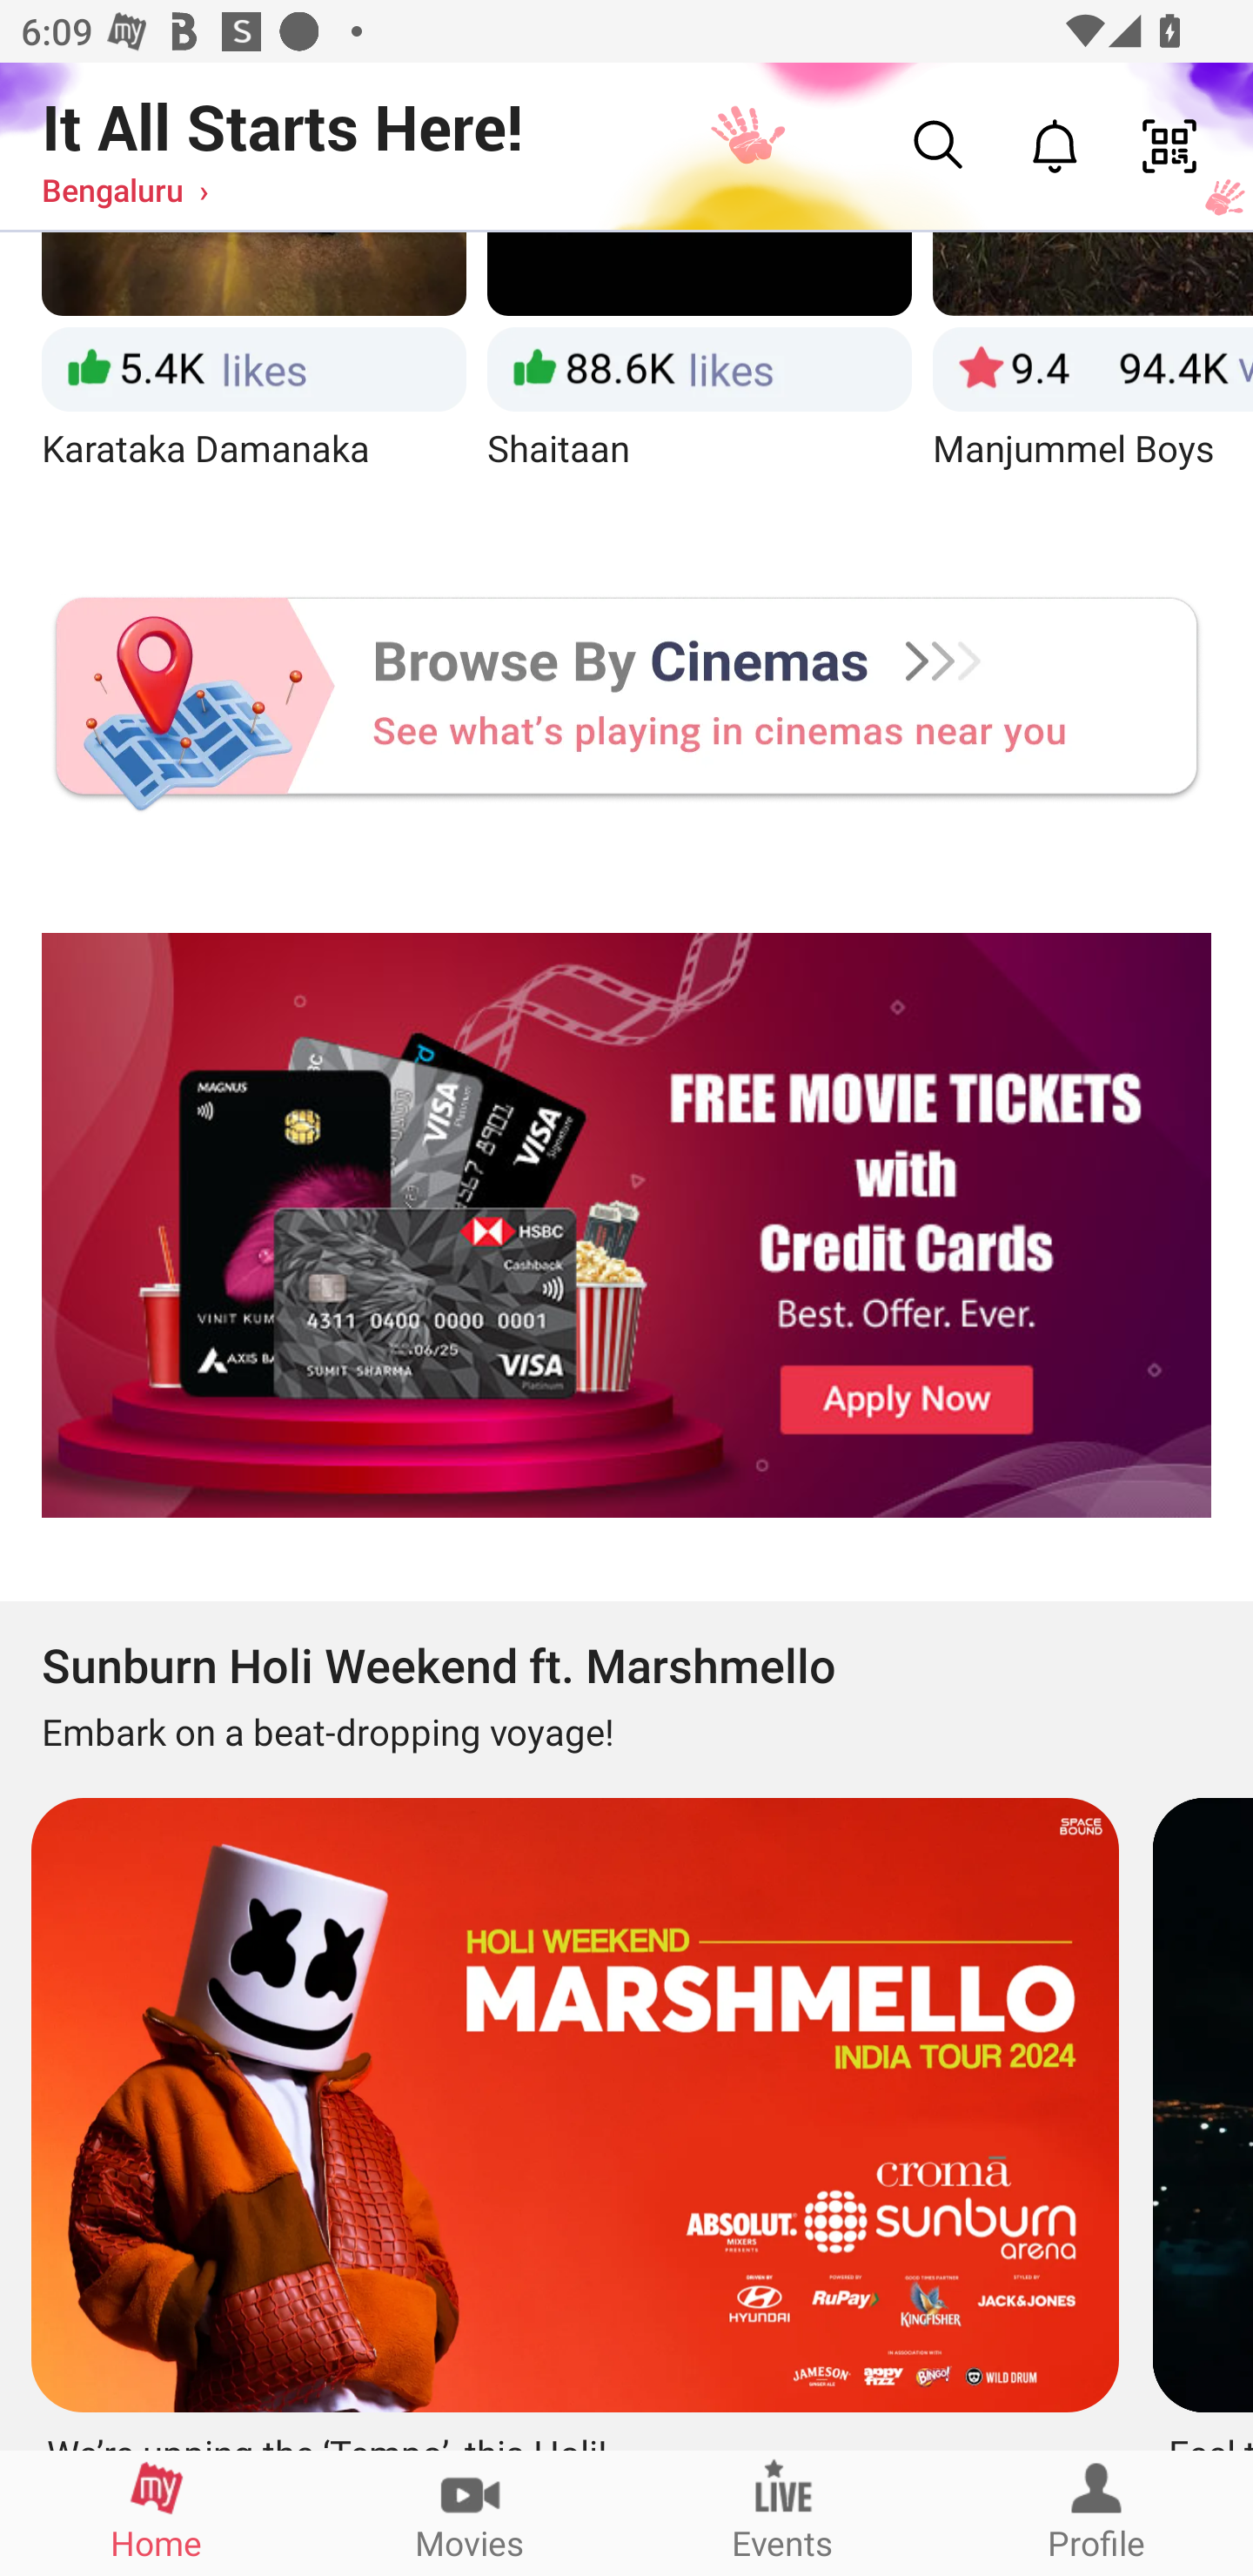 This screenshot has width=1253, height=2576. I want to click on Karataka Damanaka, so click(253, 378).